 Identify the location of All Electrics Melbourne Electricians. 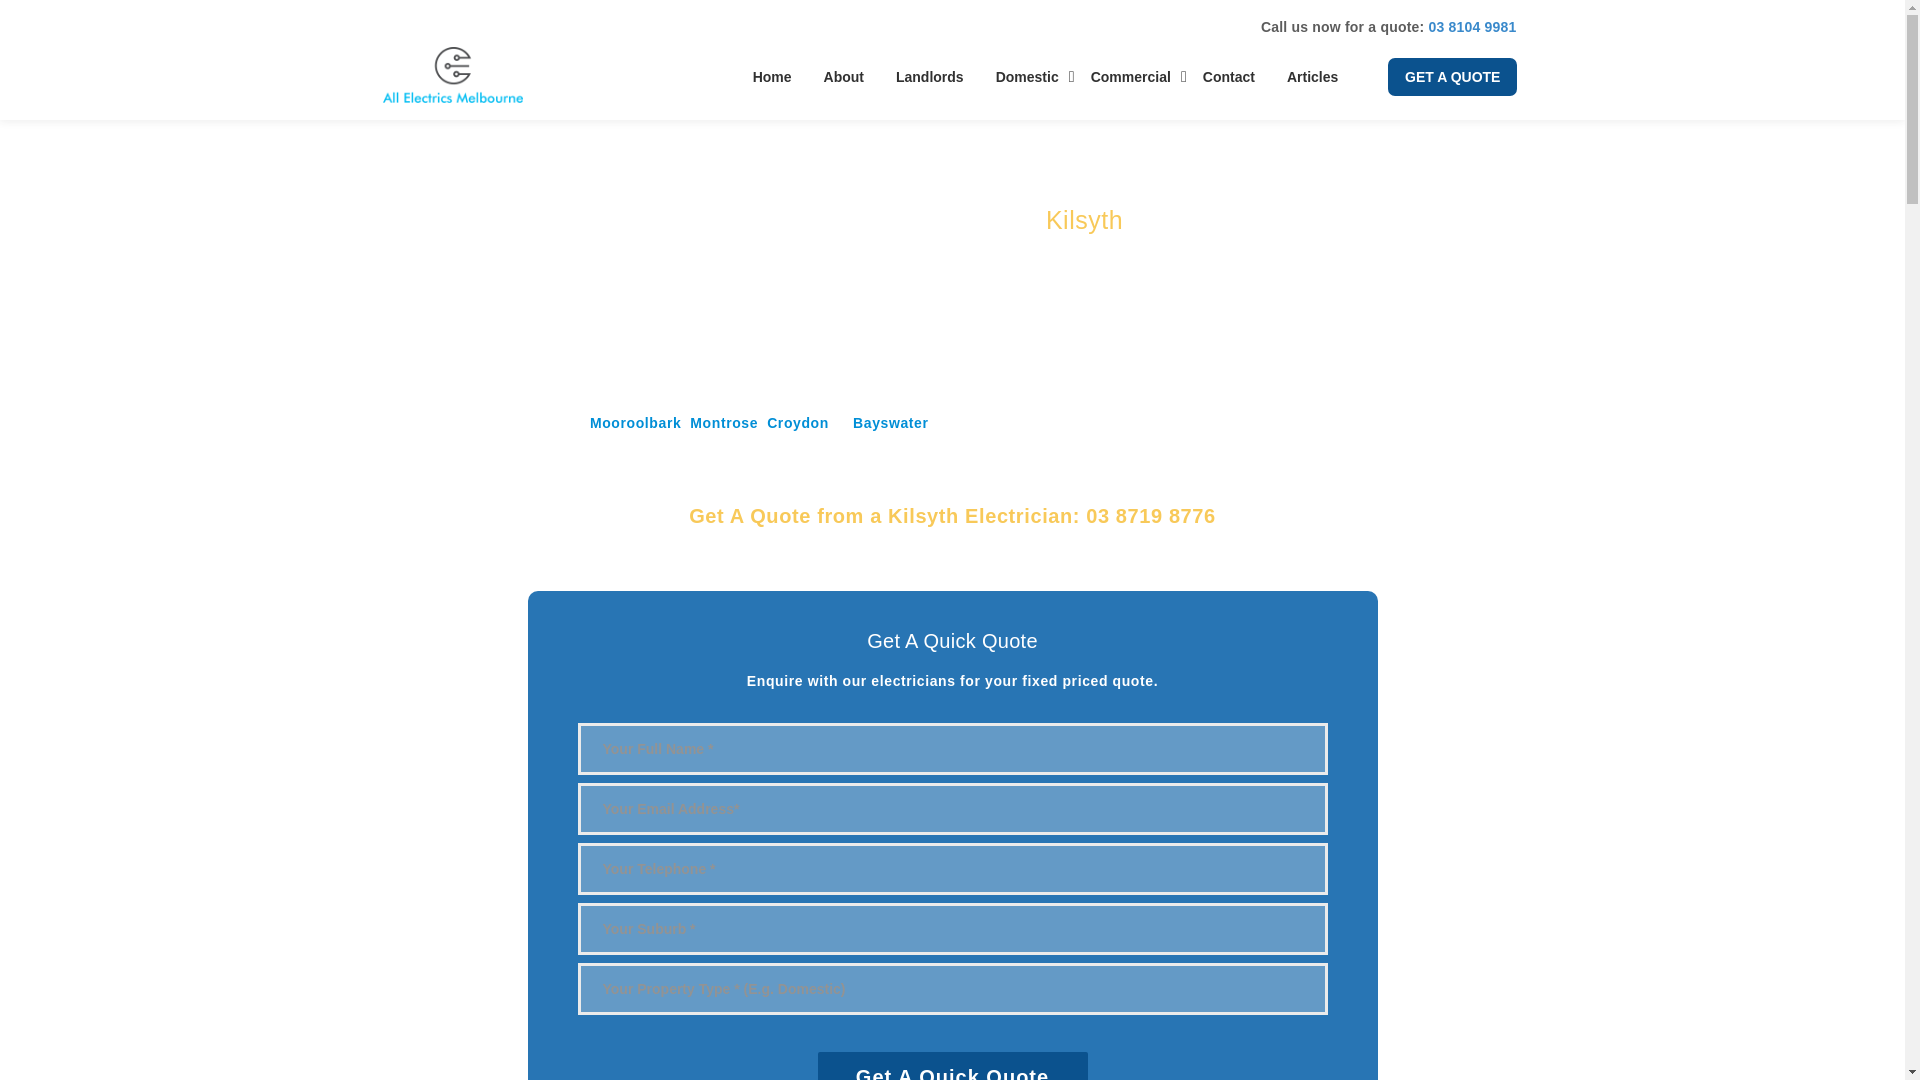
(452, 74).